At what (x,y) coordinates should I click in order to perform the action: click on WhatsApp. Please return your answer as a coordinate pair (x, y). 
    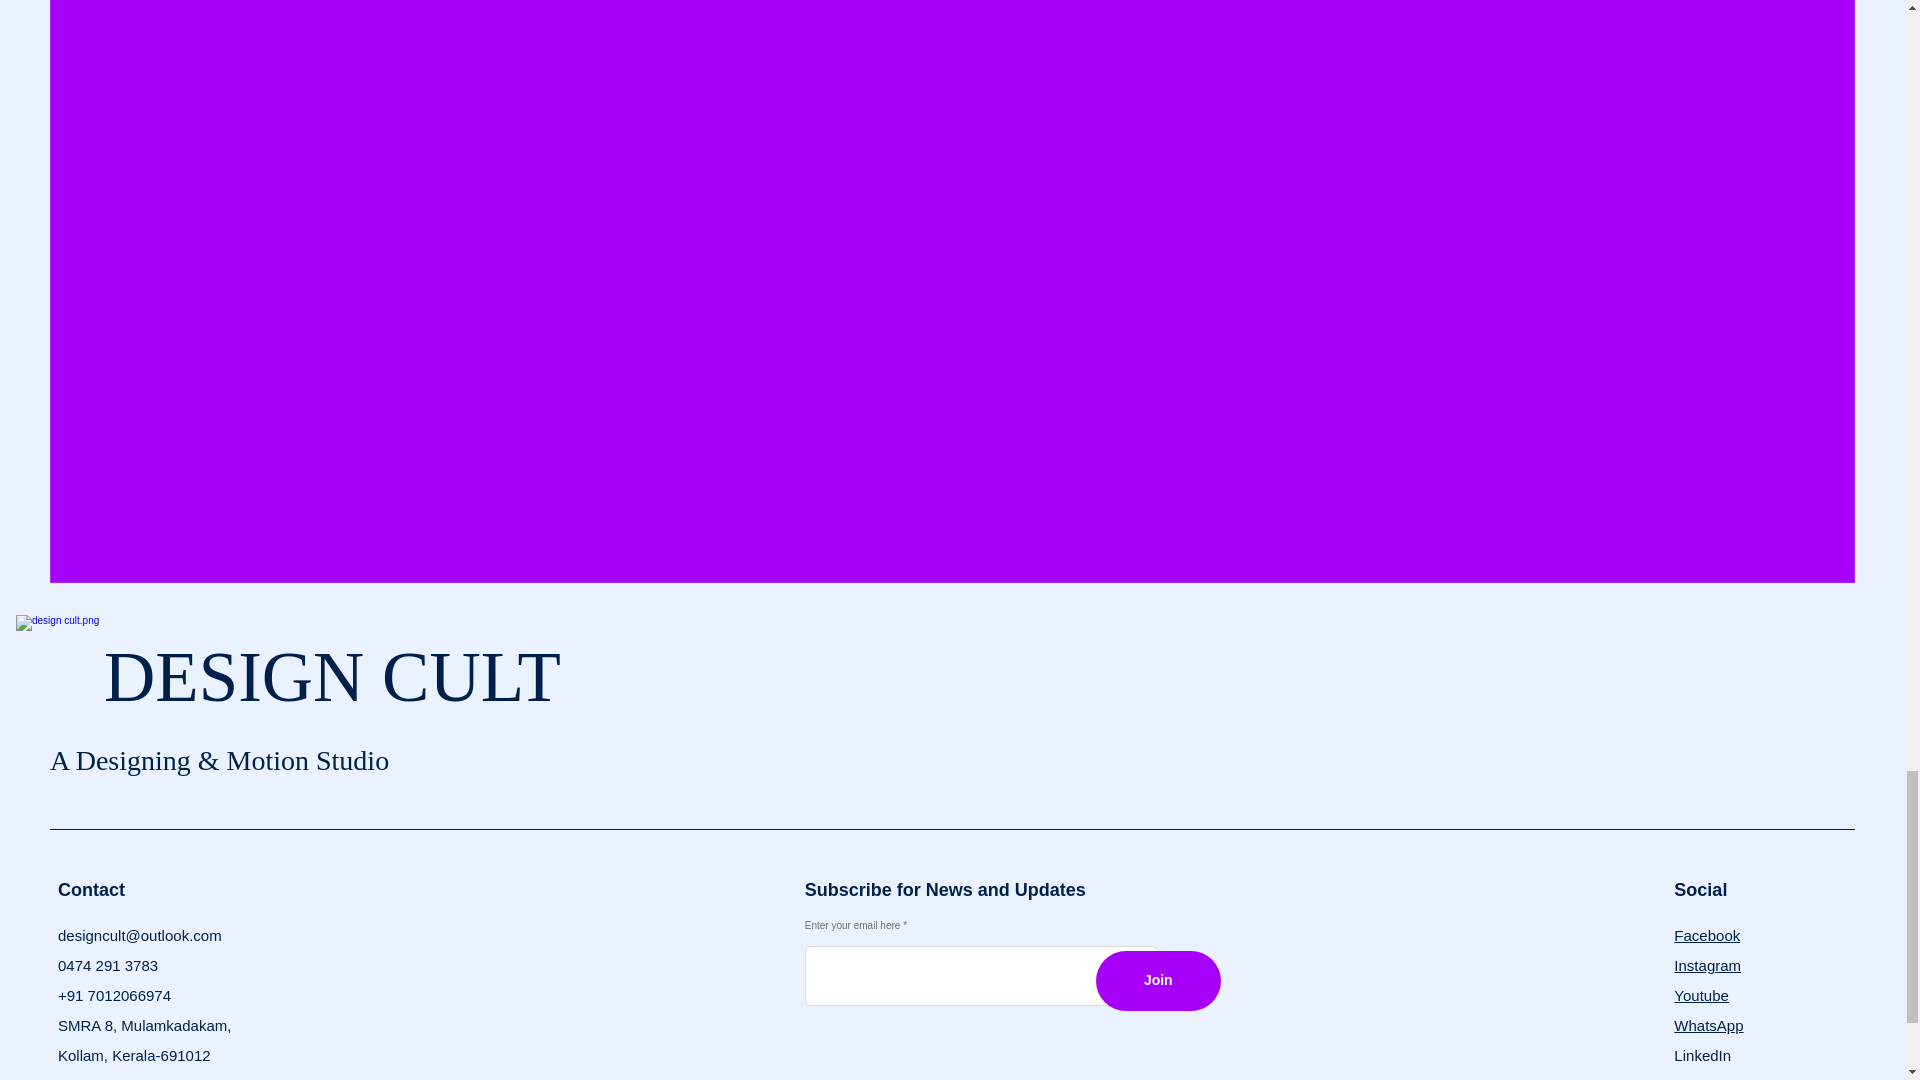
    Looking at the image, I should click on (1708, 1025).